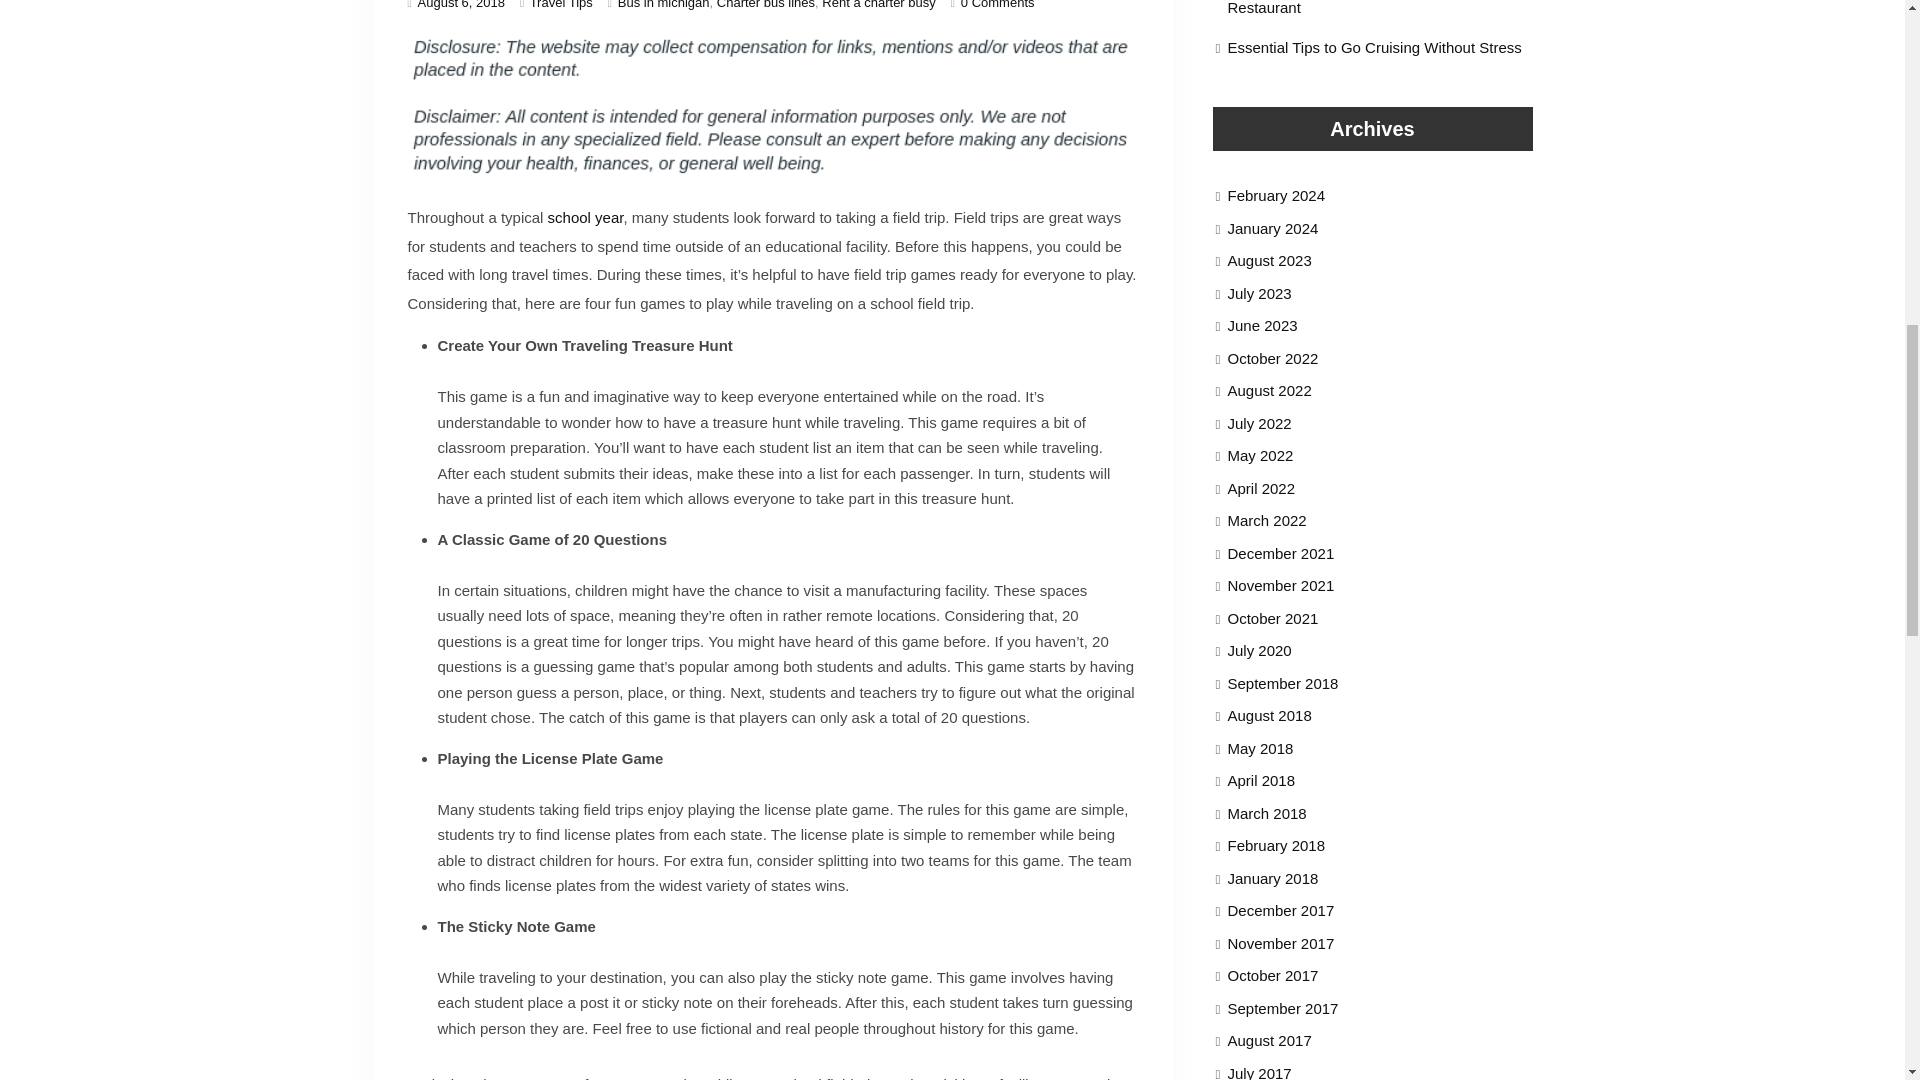 This screenshot has width=1920, height=1080. Describe the element at coordinates (461, 4) in the screenshot. I see `August 6, 2018` at that location.